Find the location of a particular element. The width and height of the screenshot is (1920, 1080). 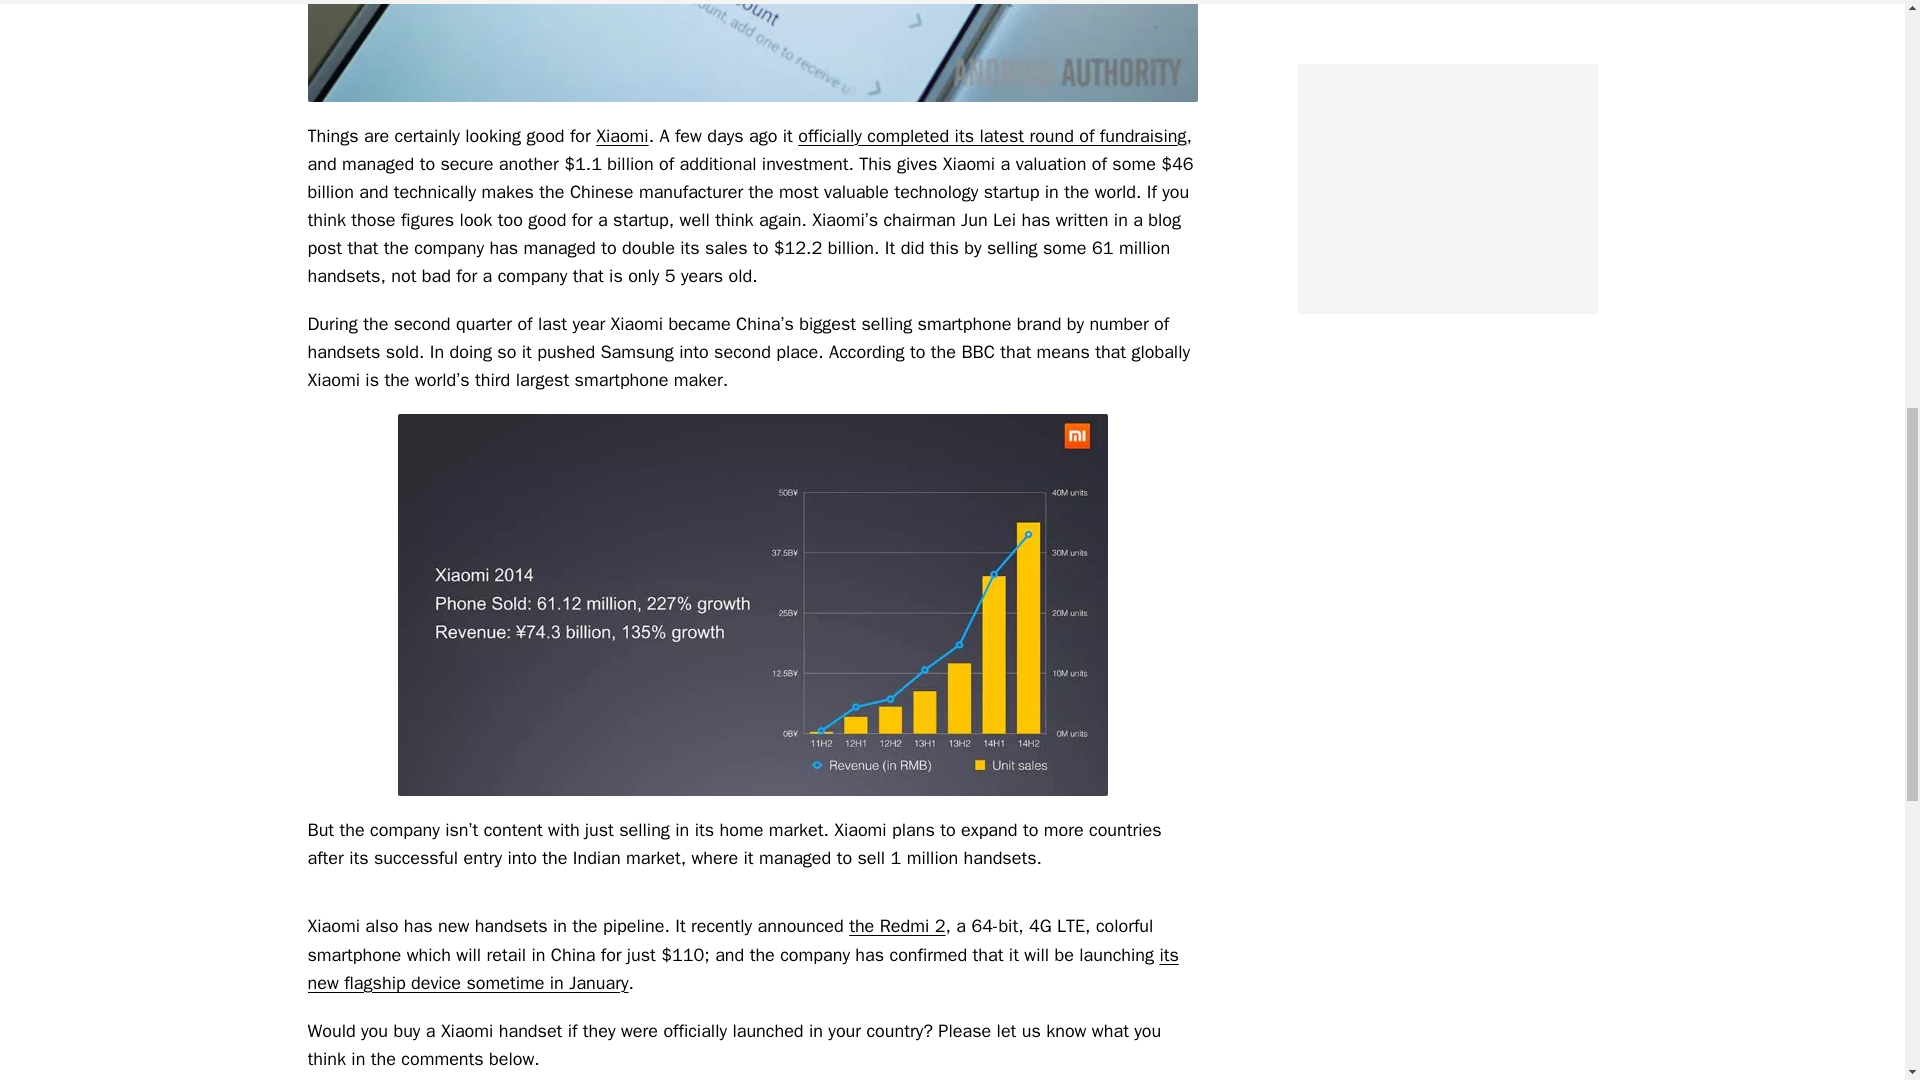

the Redmi 2 is located at coordinates (896, 926).